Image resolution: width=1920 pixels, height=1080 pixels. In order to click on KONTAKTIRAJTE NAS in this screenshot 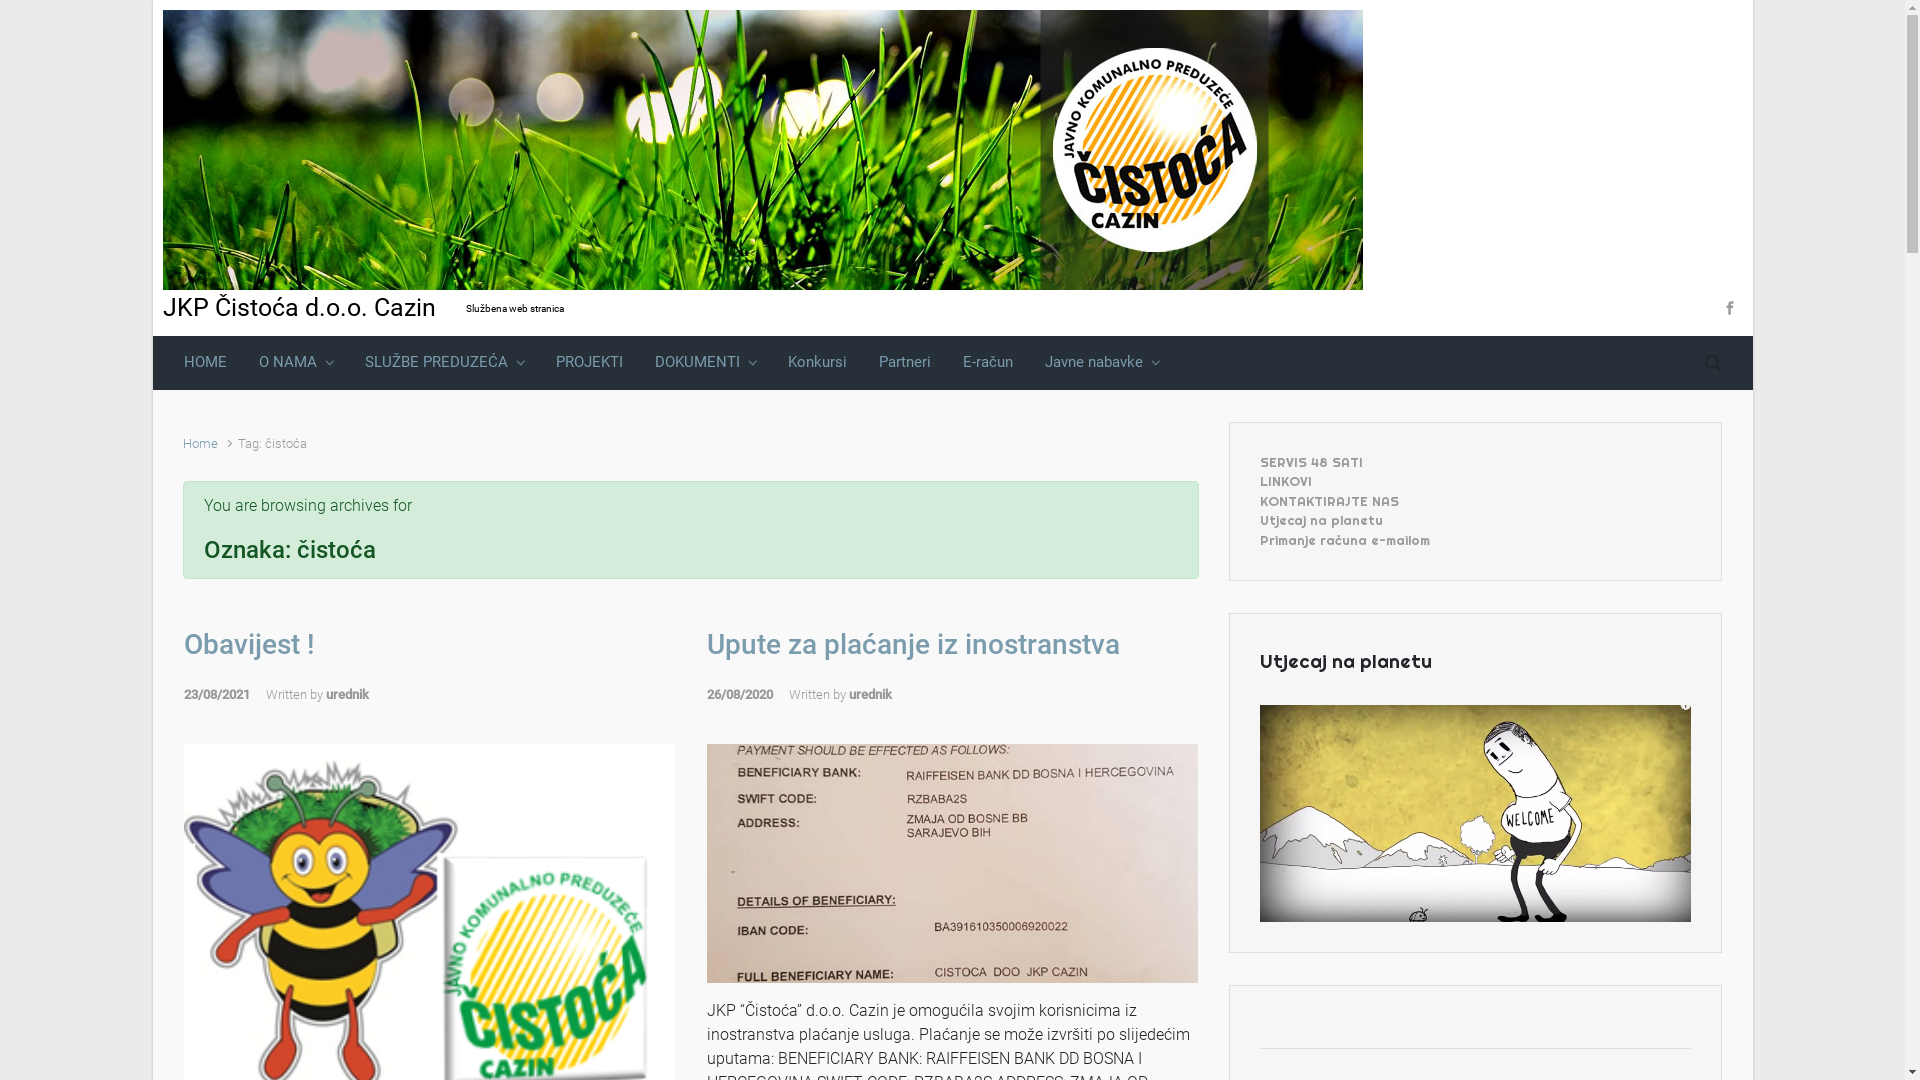, I will do `click(1330, 500)`.